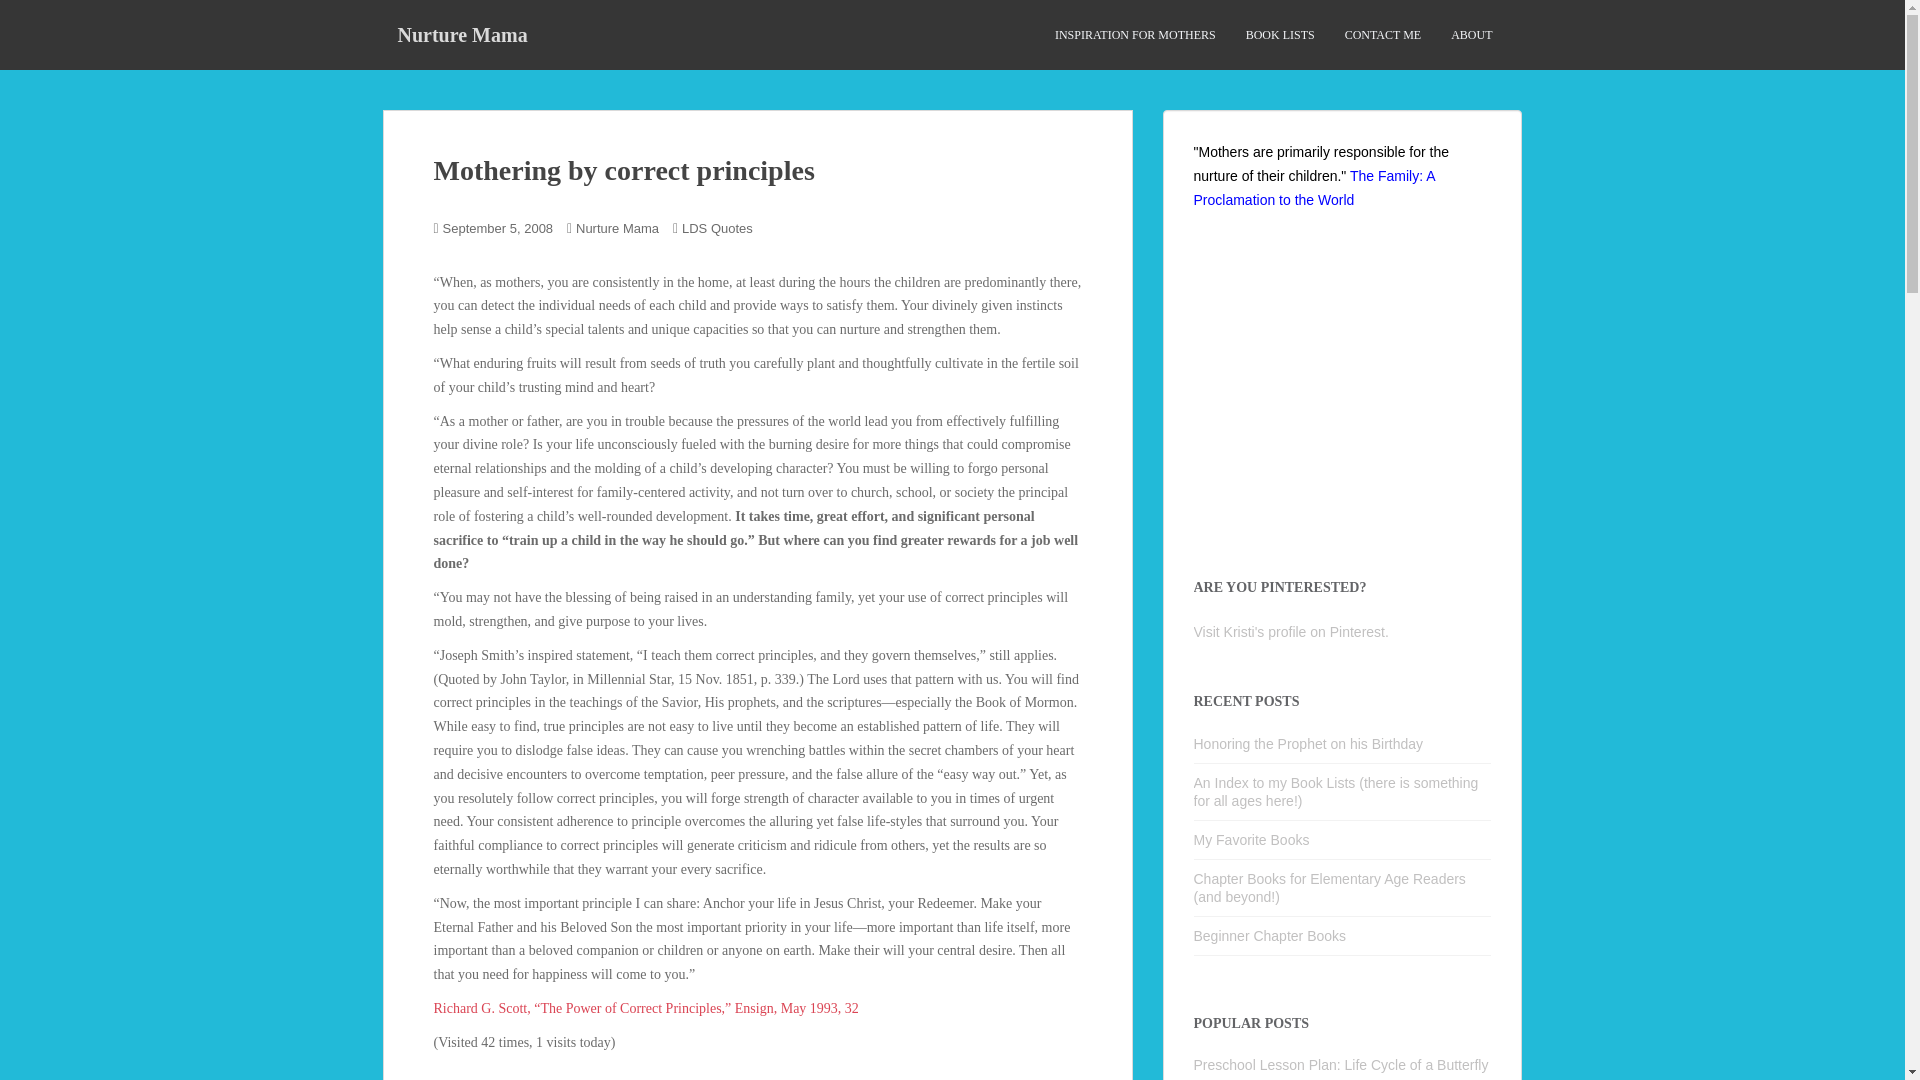 The image size is (1920, 1080). I want to click on Nurture Mama, so click(462, 34).